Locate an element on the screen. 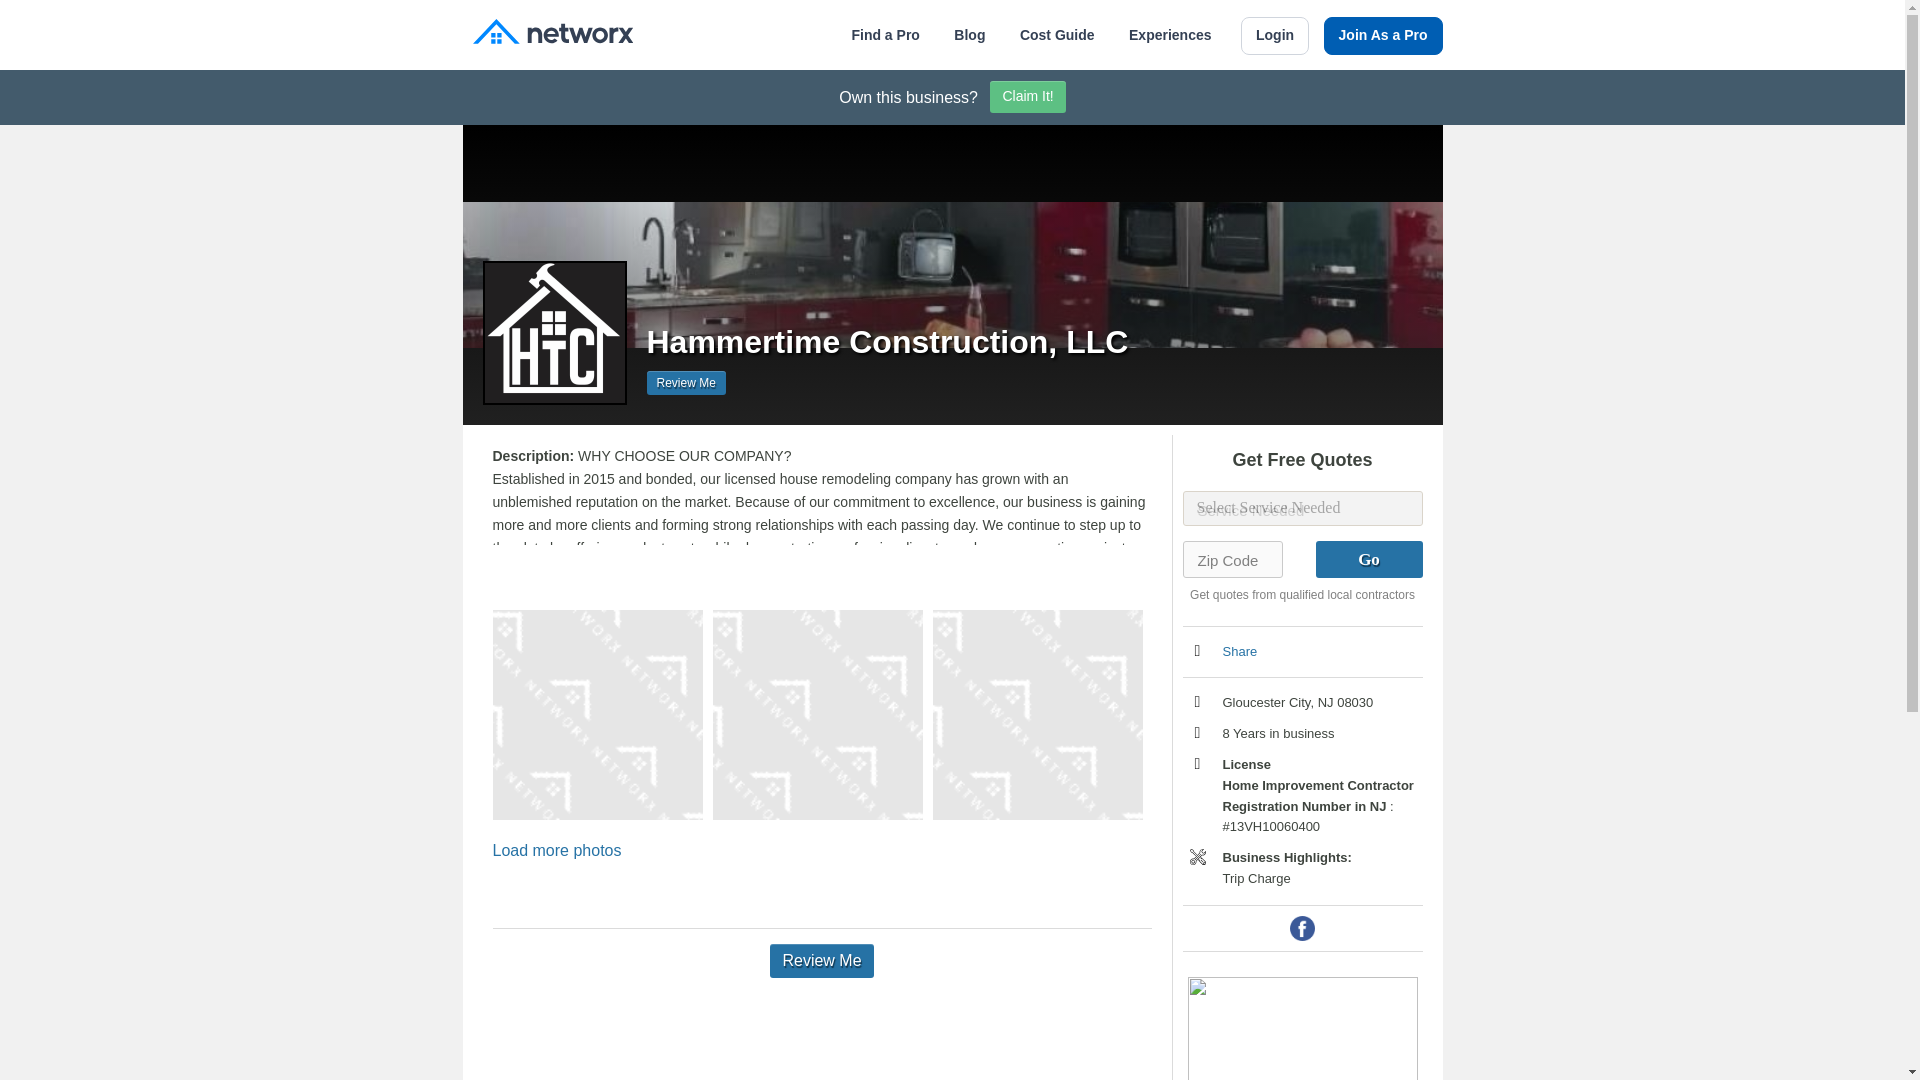  Go is located at coordinates (1368, 559).